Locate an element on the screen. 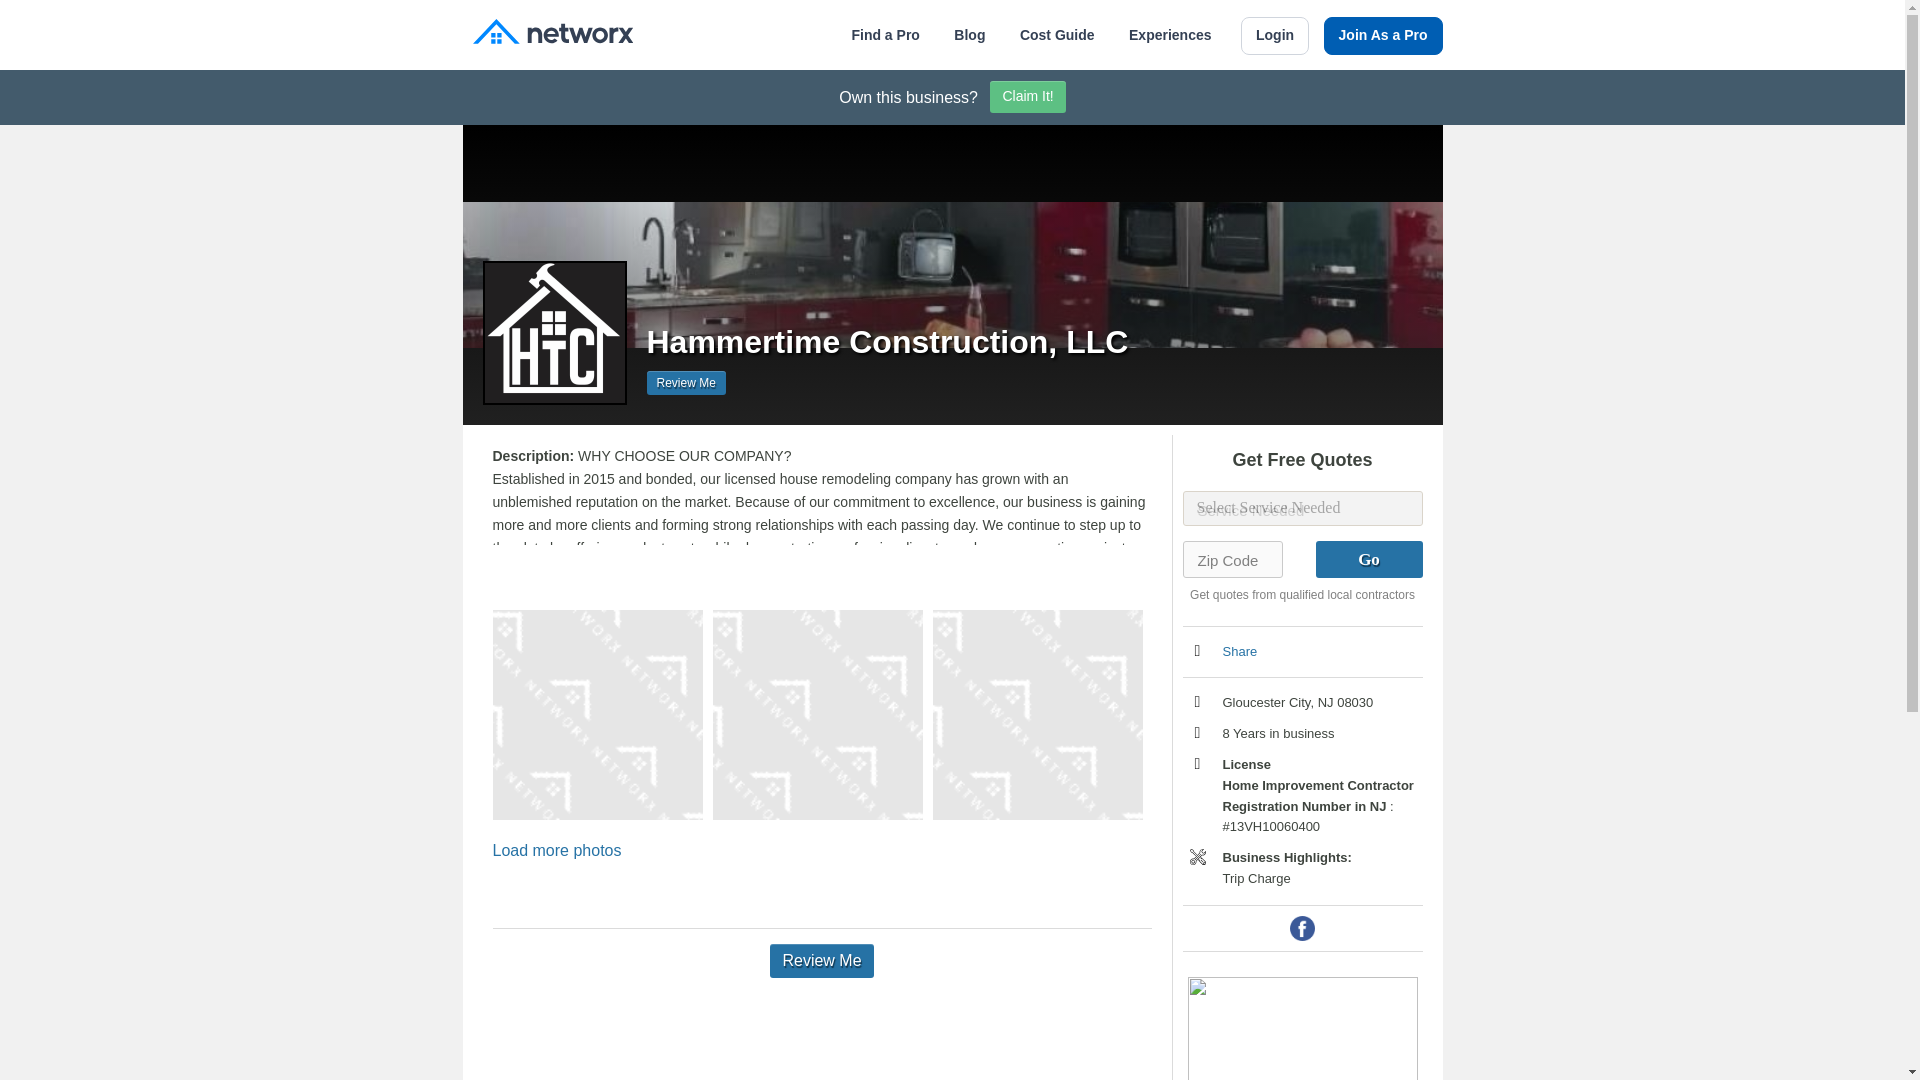  Go is located at coordinates (1368, 559).